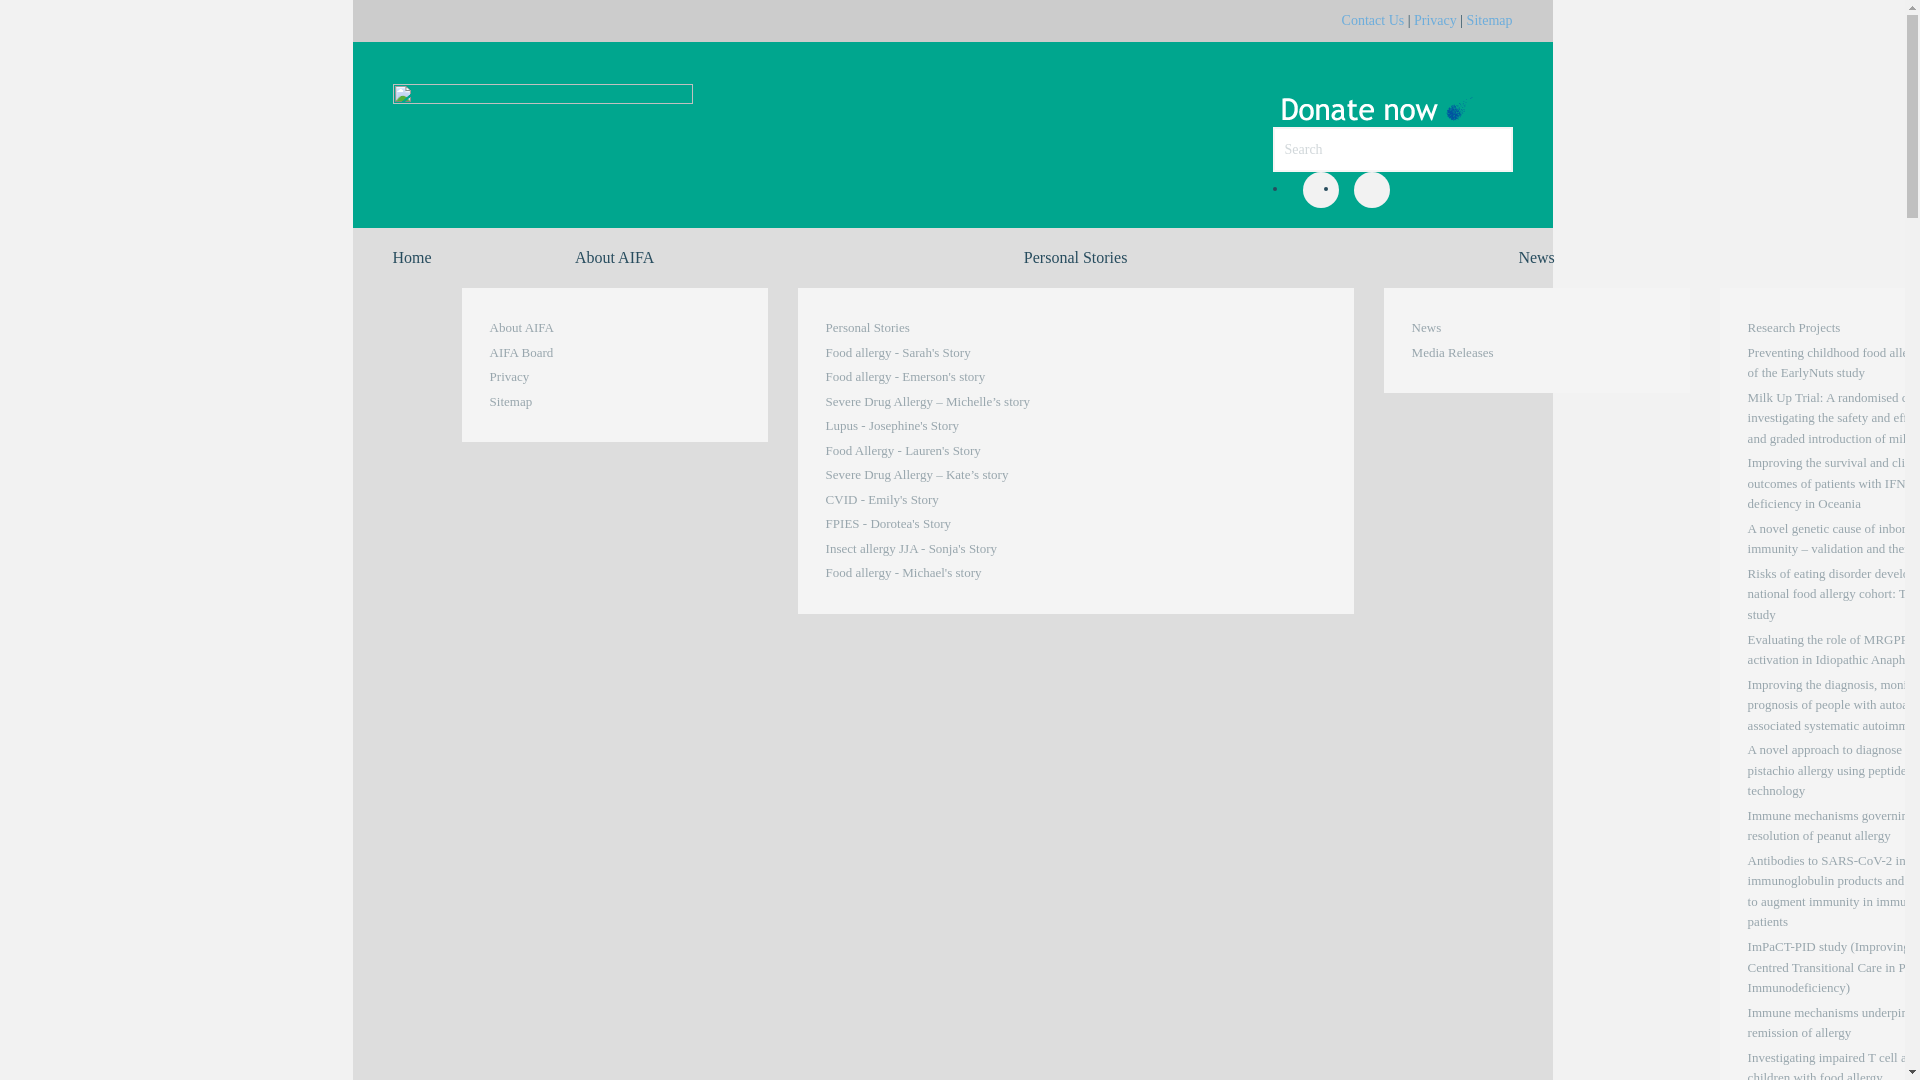 The image size is (1920, 1080). Describe the element at coordinates (945, 426) in the screenshot. I see `Lupus - Josephine's Story` at that location.